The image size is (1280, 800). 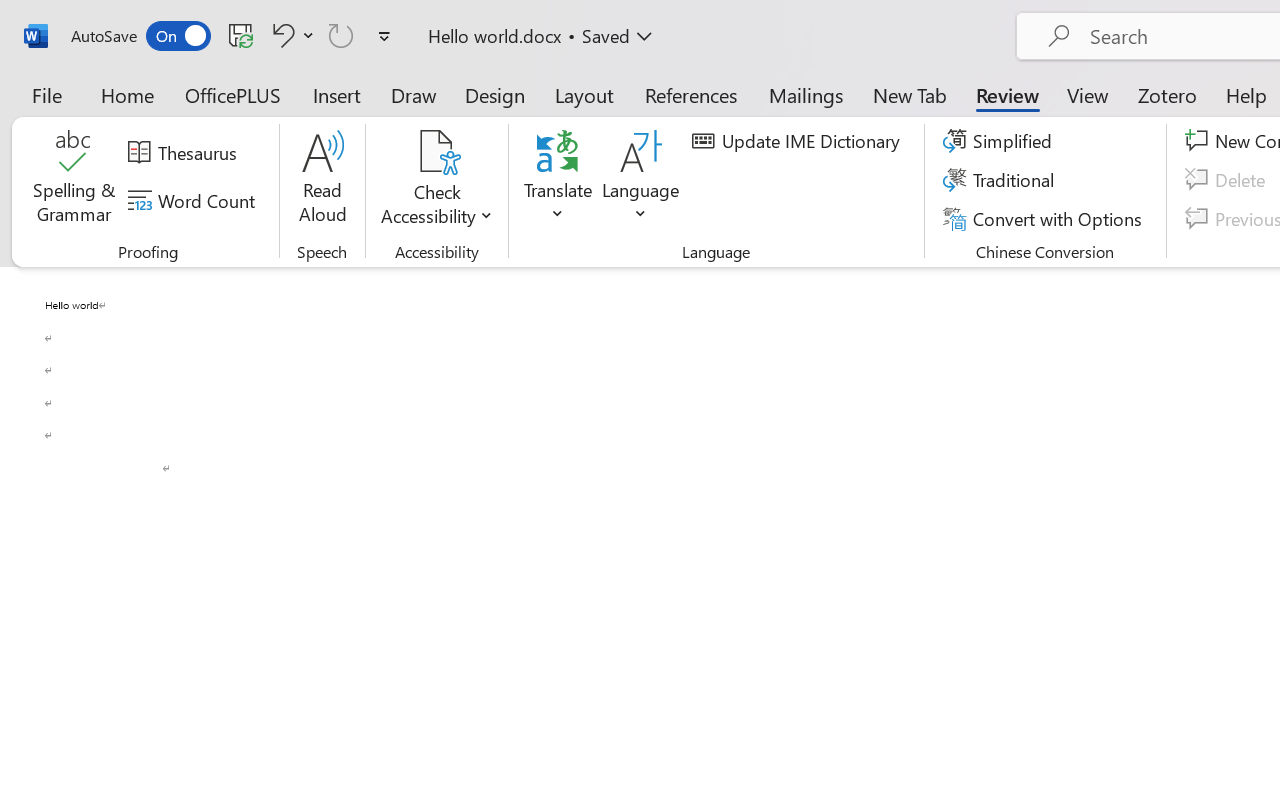 I want to click on Layout, so click(x=584, y=94).